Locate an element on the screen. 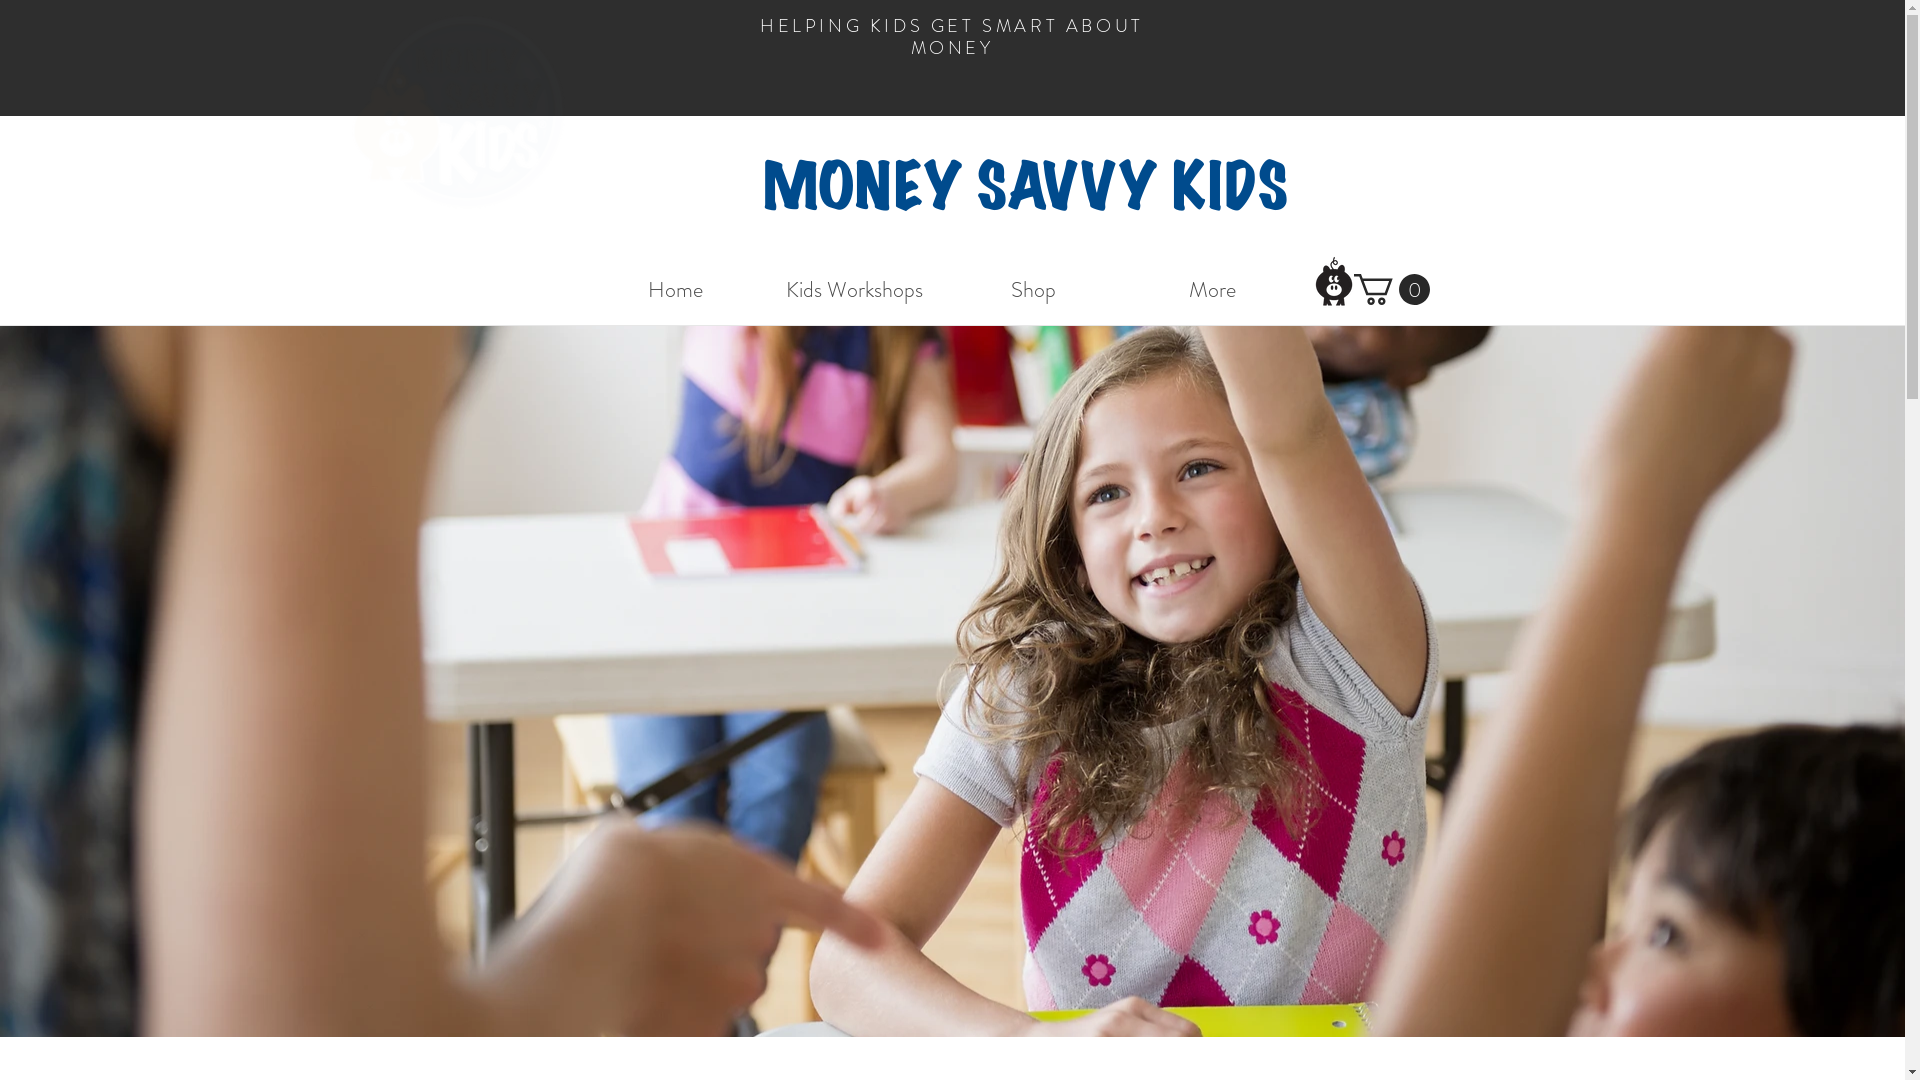 This screenshot has height=1080, width=1920. Home is located at coordinates (676, 290).